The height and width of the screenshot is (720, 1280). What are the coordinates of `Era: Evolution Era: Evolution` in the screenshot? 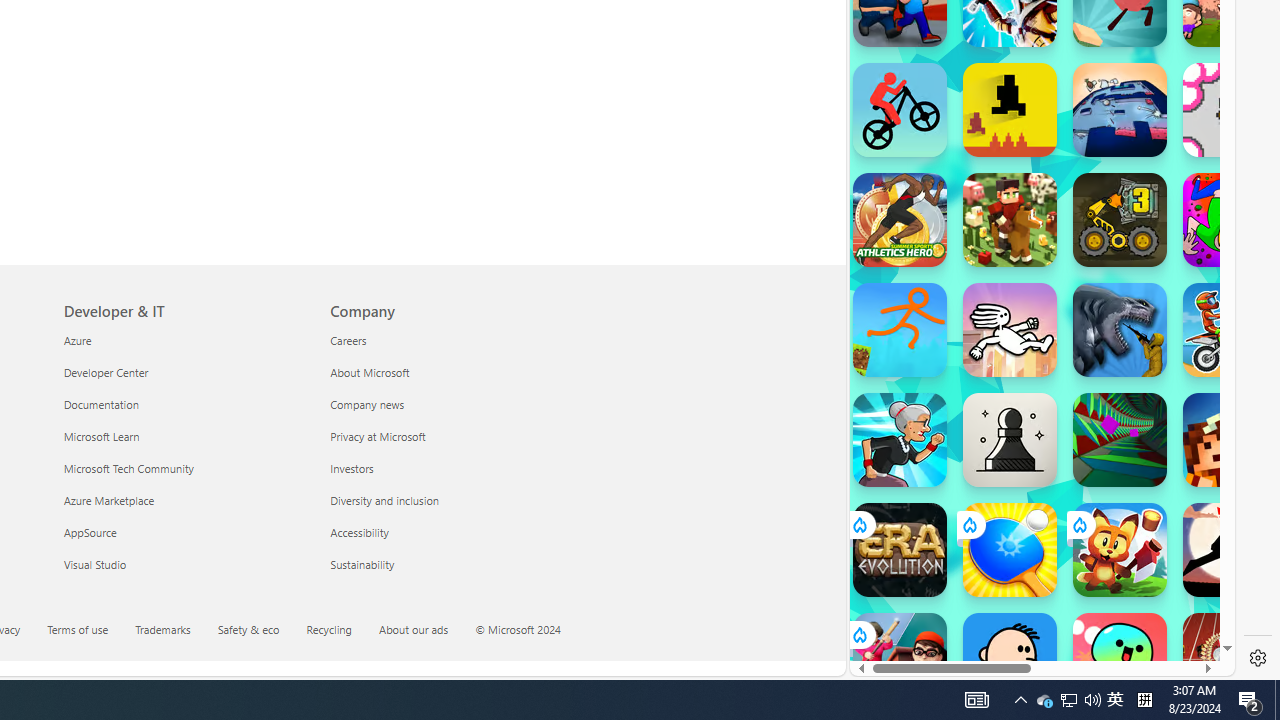 It's located at (900, 550).